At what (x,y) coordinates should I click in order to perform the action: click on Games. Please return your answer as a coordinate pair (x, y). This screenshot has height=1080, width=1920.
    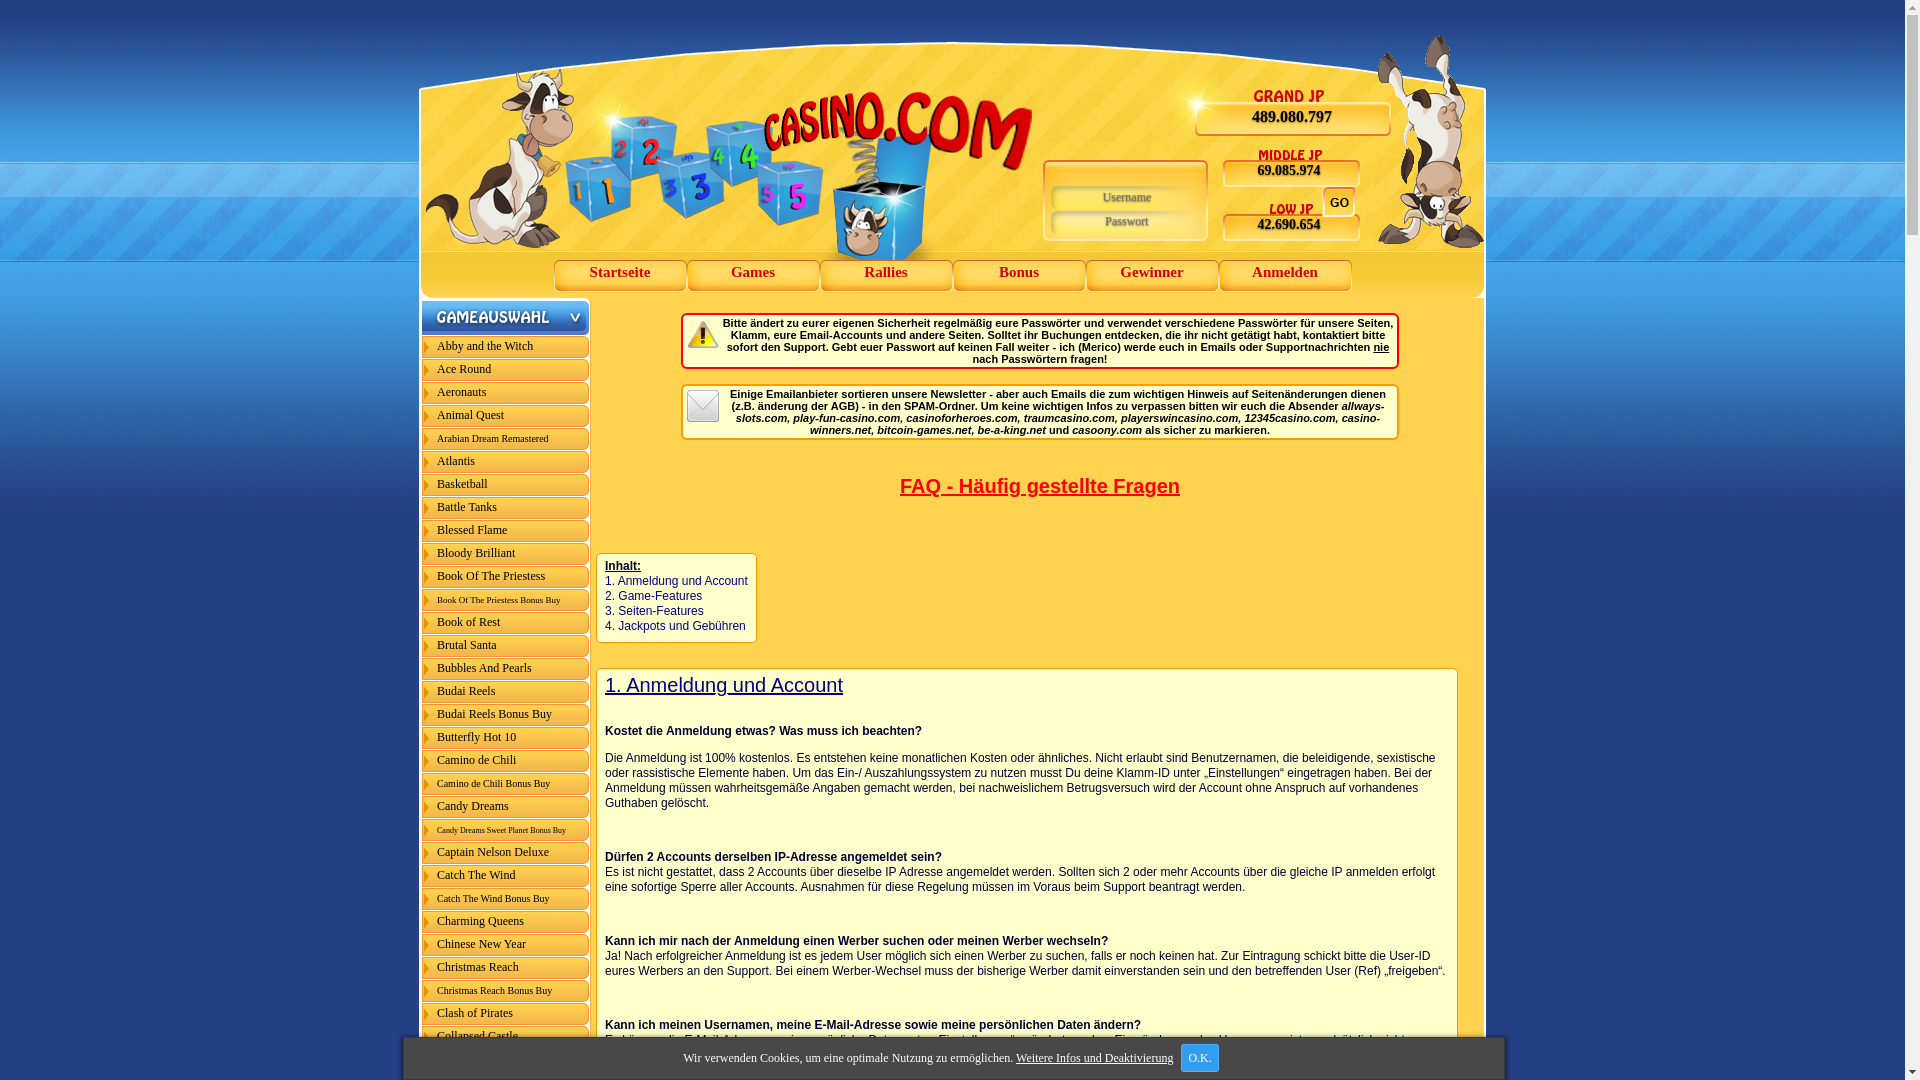
    Looking at the image, I should click on (752, 276).